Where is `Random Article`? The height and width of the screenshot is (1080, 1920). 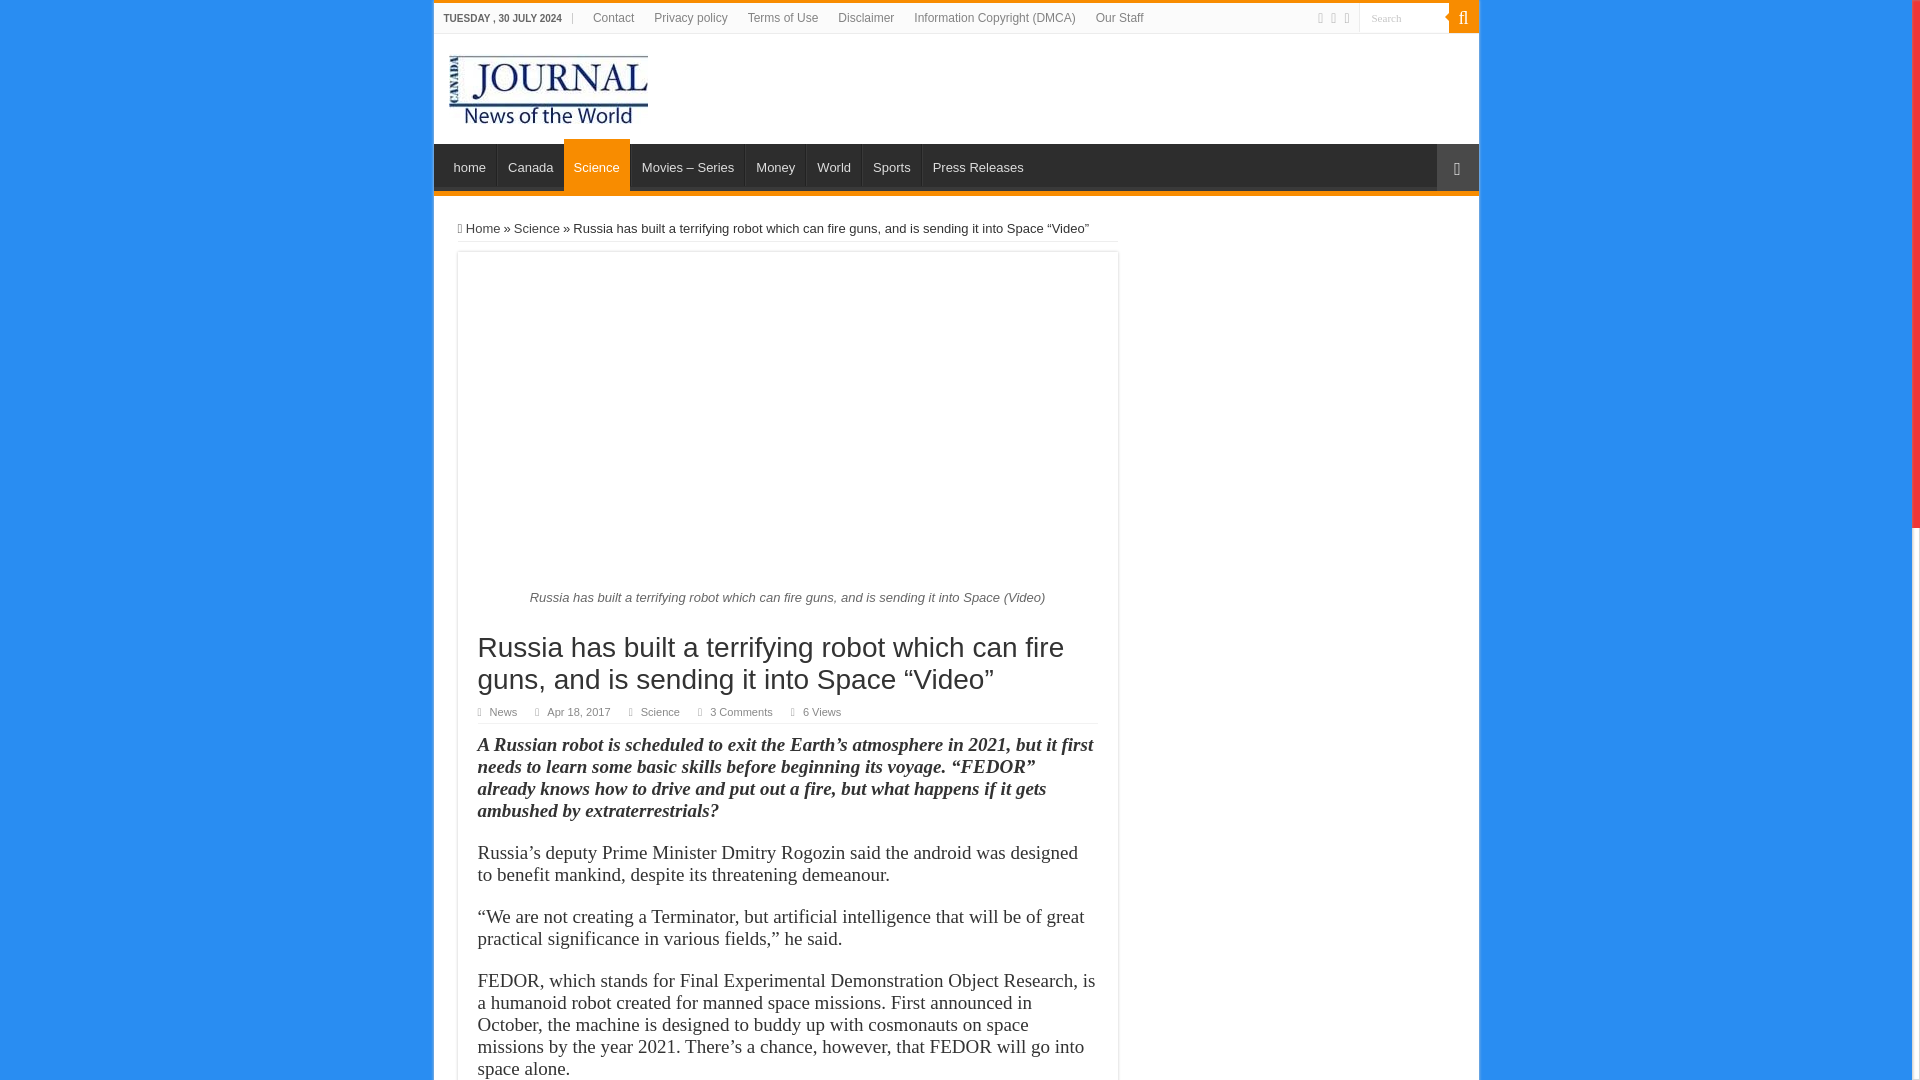 Random Article is located at coordinates (1457, 167).